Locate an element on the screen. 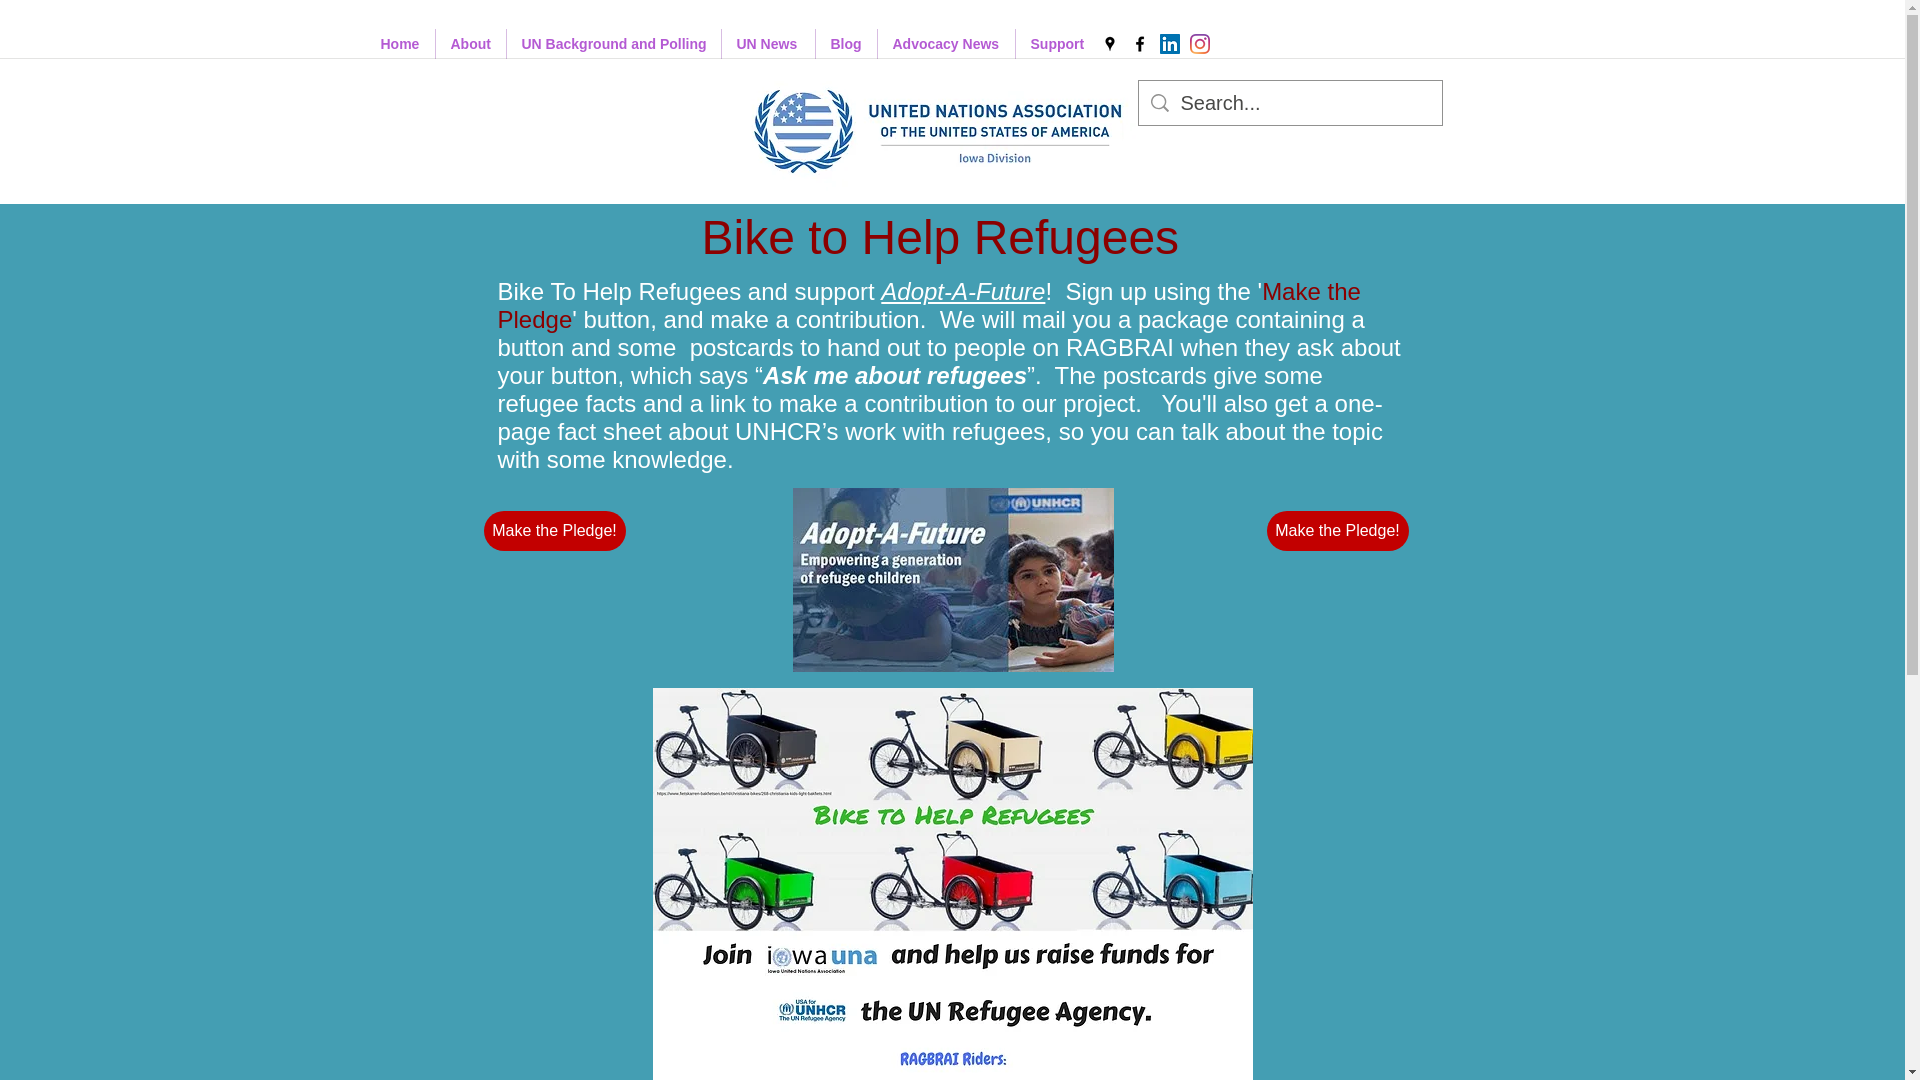  About is located at coordinates (470, 44).